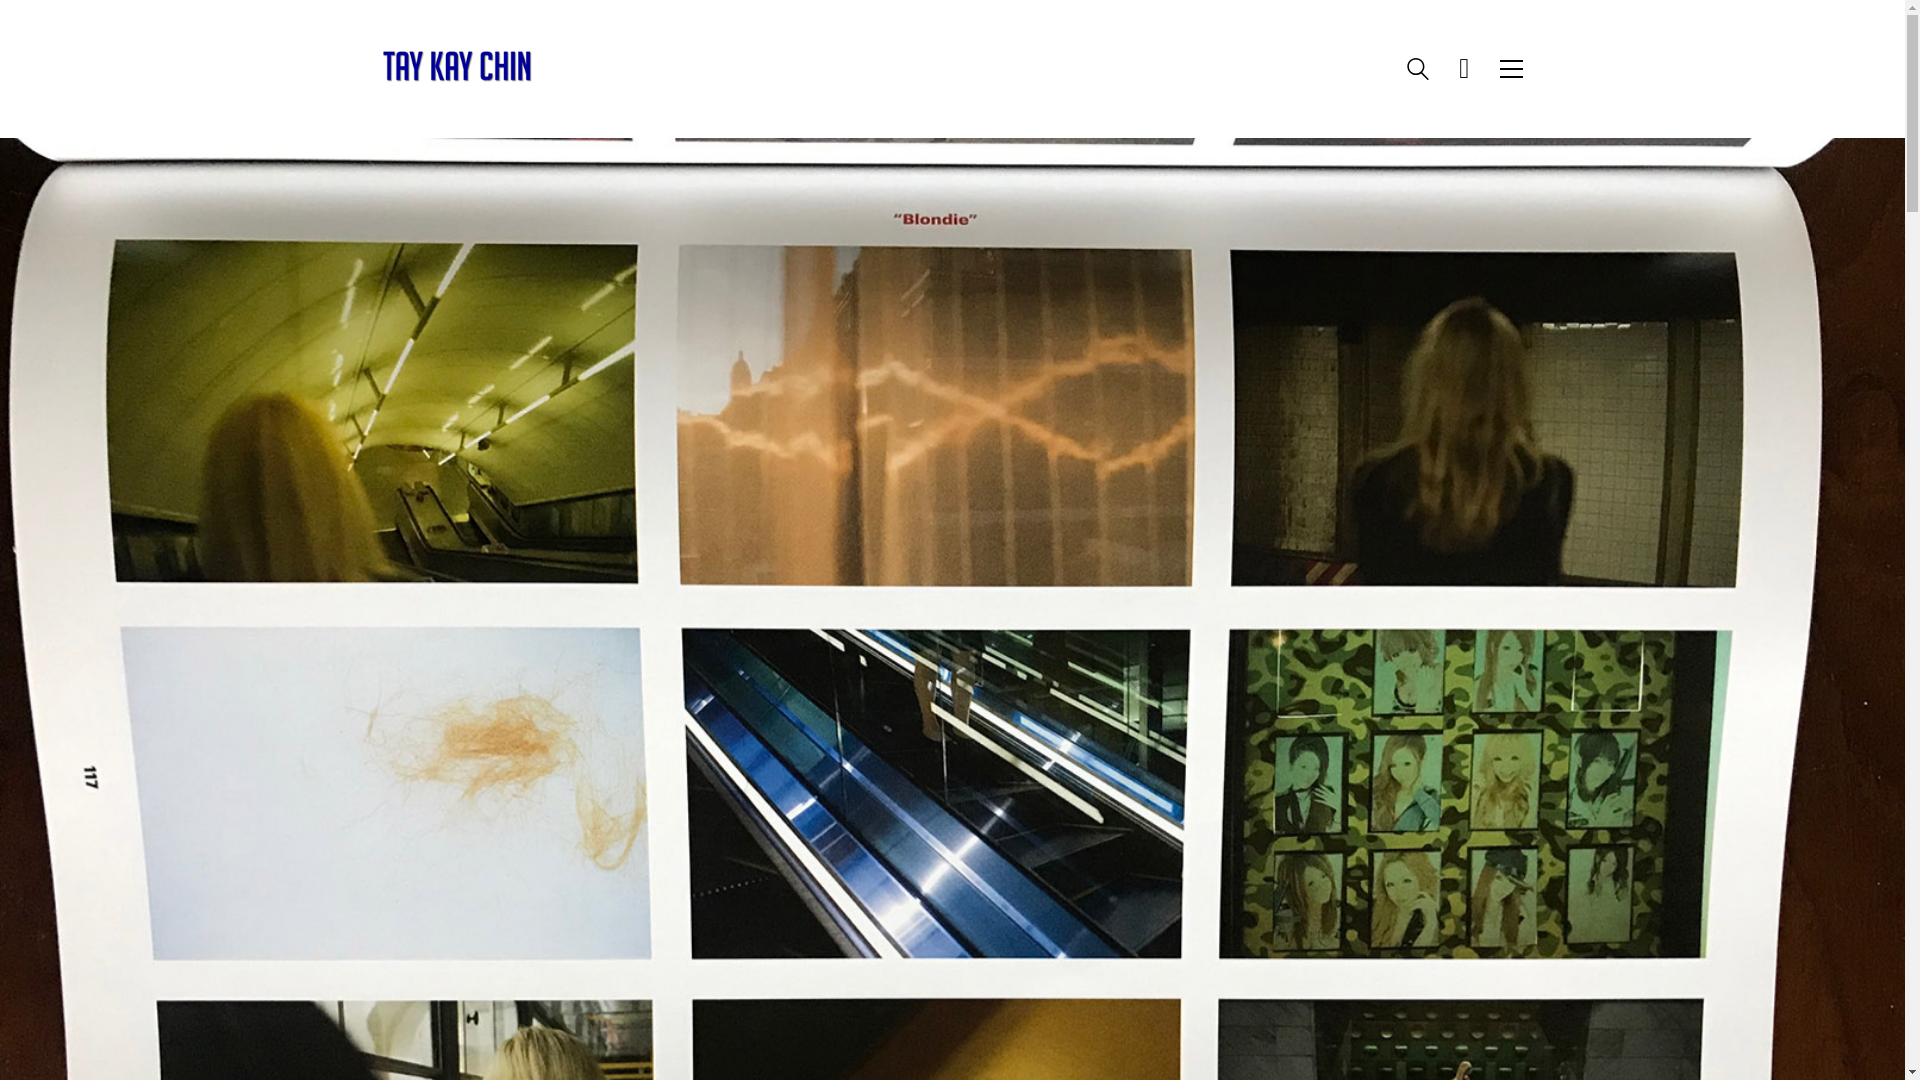  What do you see at coordinates (945, 973) in the screenshot?
I see `Facebook` at bounding box center [945, 973].